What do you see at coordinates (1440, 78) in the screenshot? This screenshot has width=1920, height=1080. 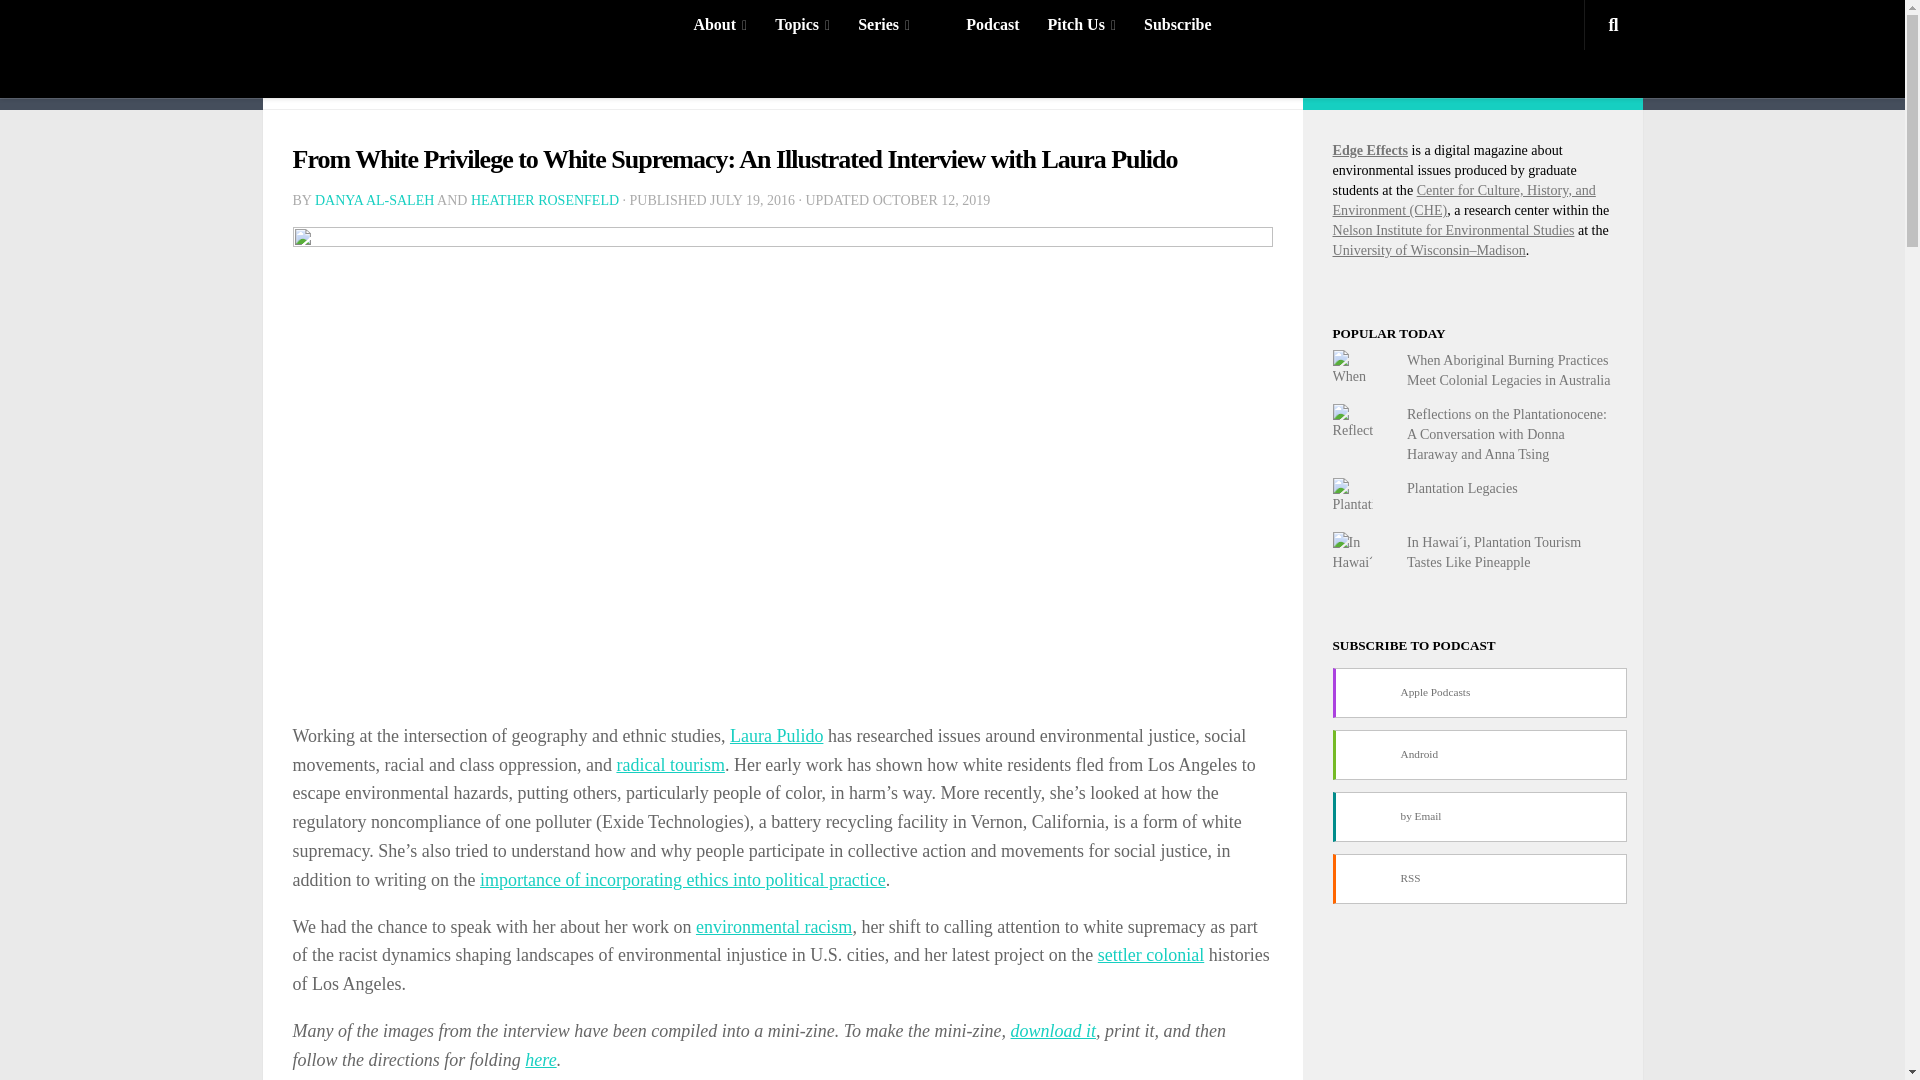 I see `Follow us on Instagram` at bounding box center [1440, 78].